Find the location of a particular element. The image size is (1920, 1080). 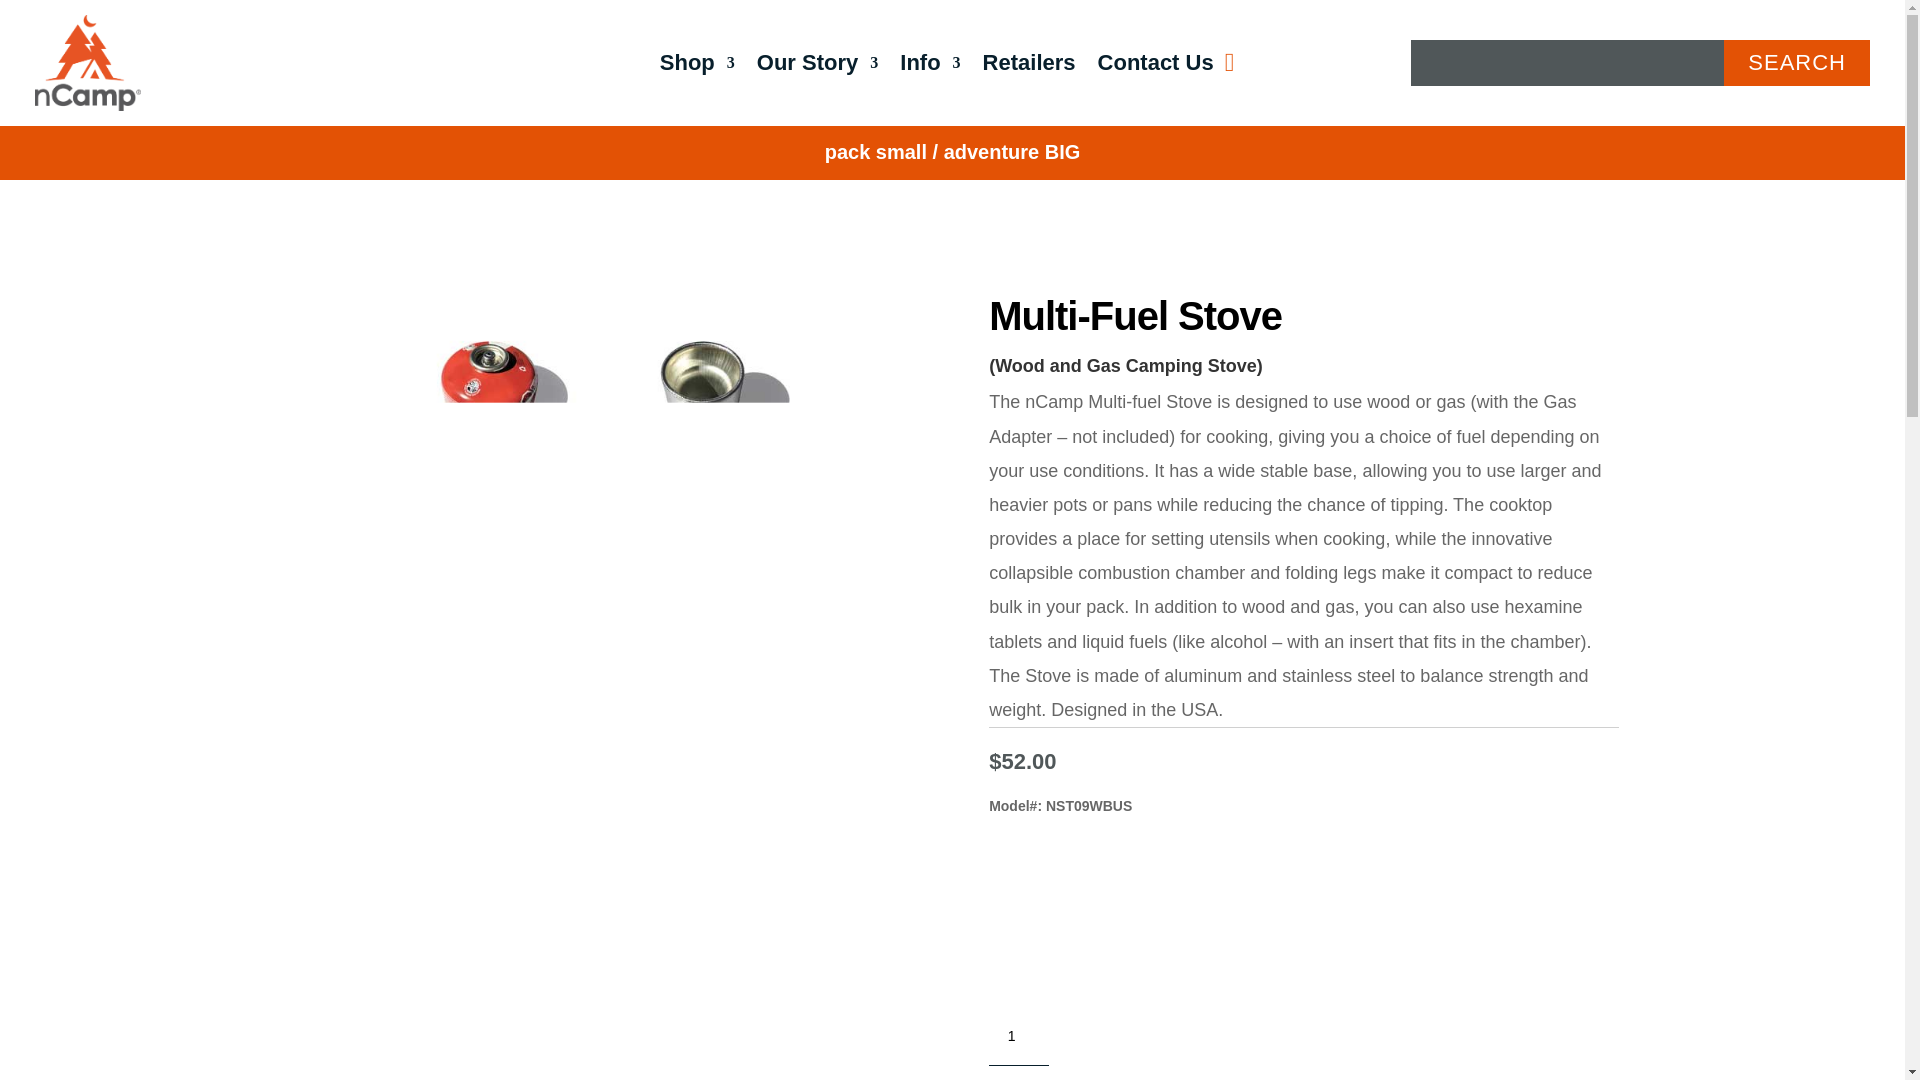

Retailers is located at coordinates (1029, 66).